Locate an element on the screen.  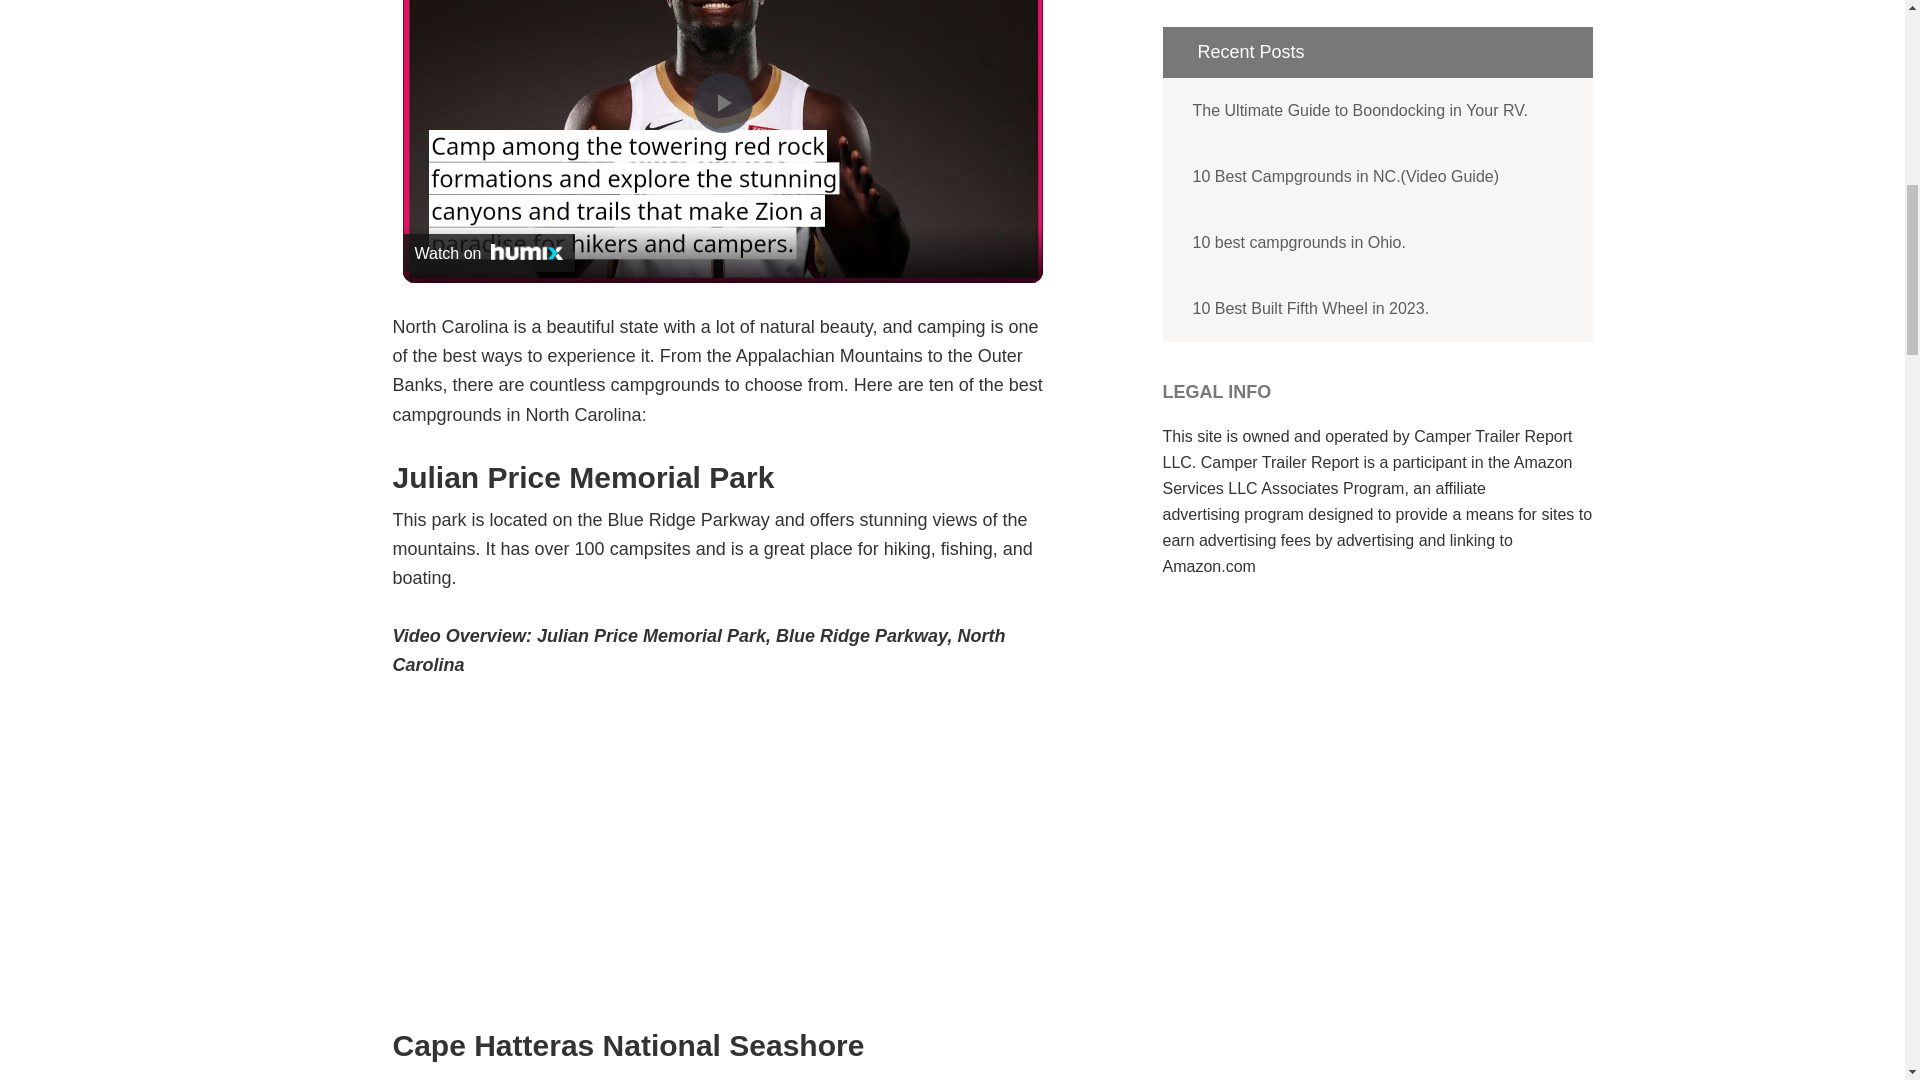
Play Video is located at coordinates (722, 102).